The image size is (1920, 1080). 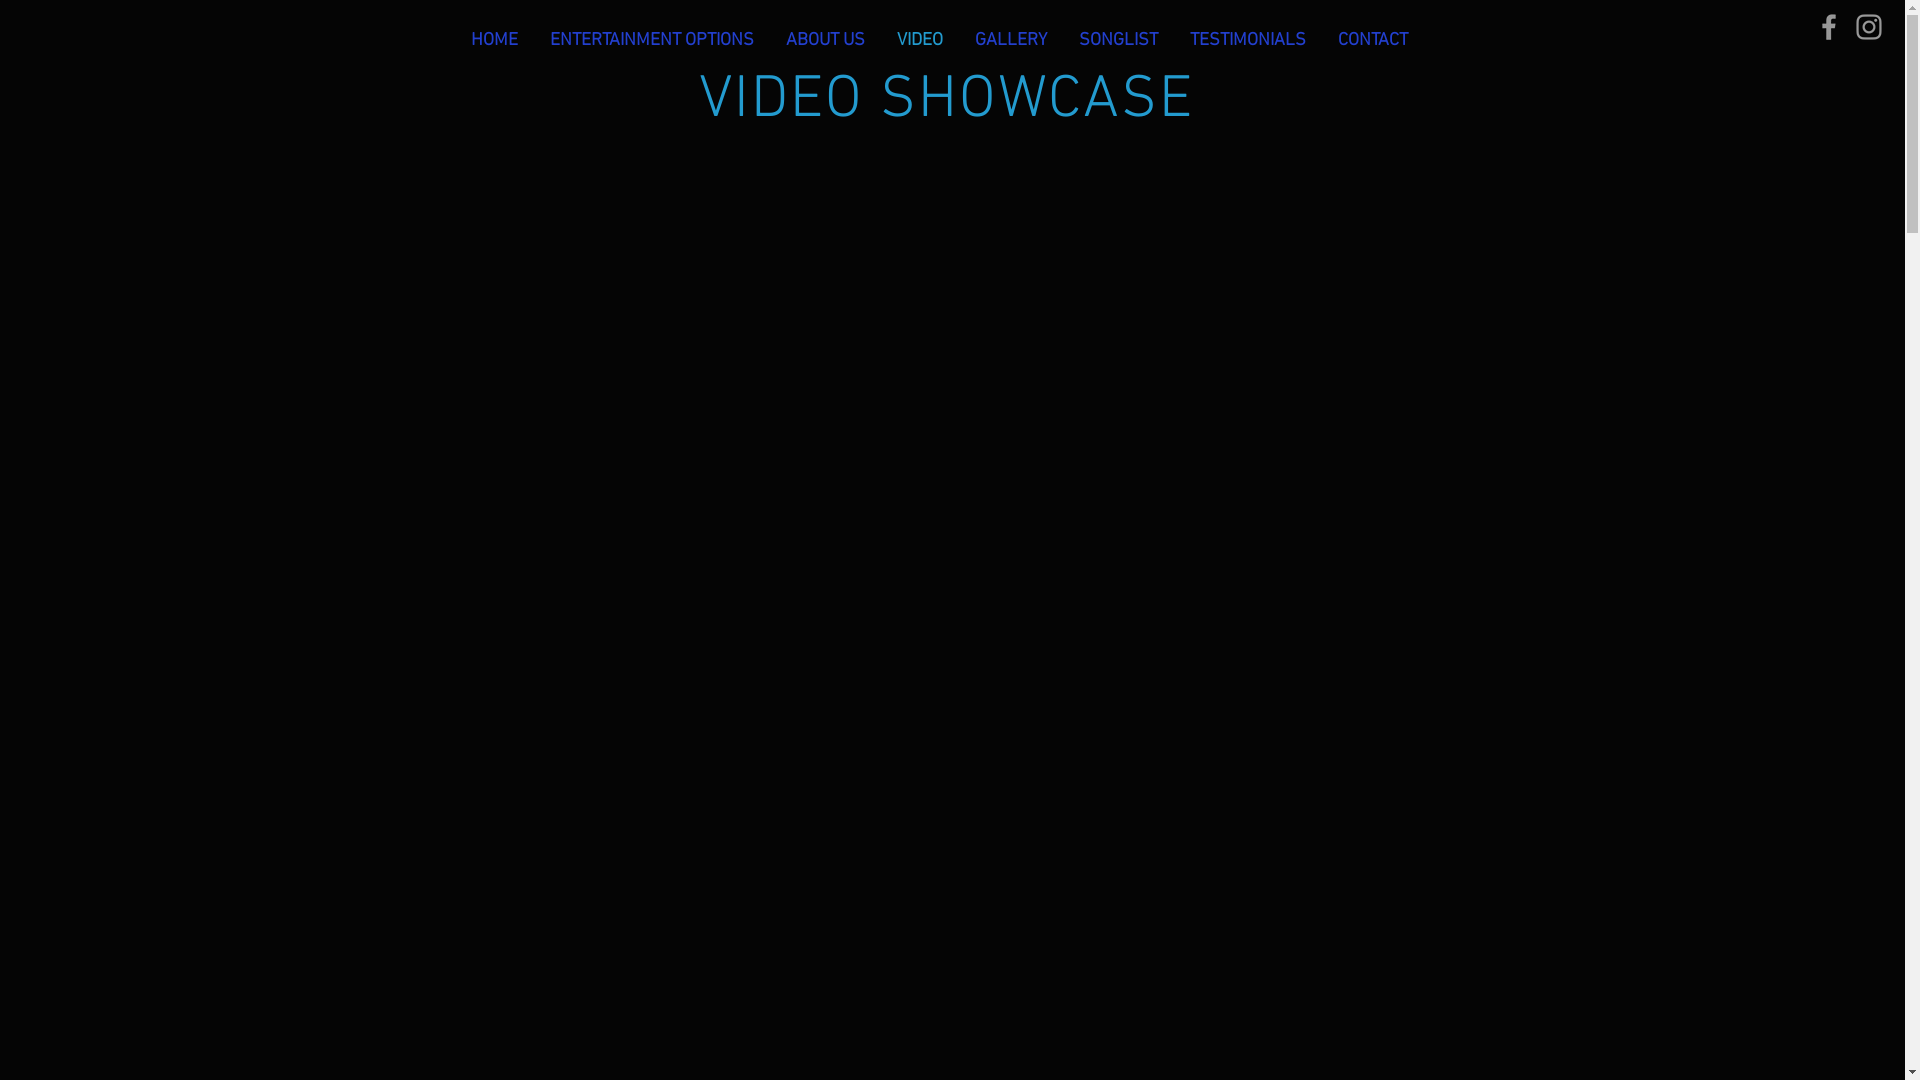 What do you see at coordinates (1373, 40) in the screenshot?
I see `CONTACT` at bounding box center [1373, 40].